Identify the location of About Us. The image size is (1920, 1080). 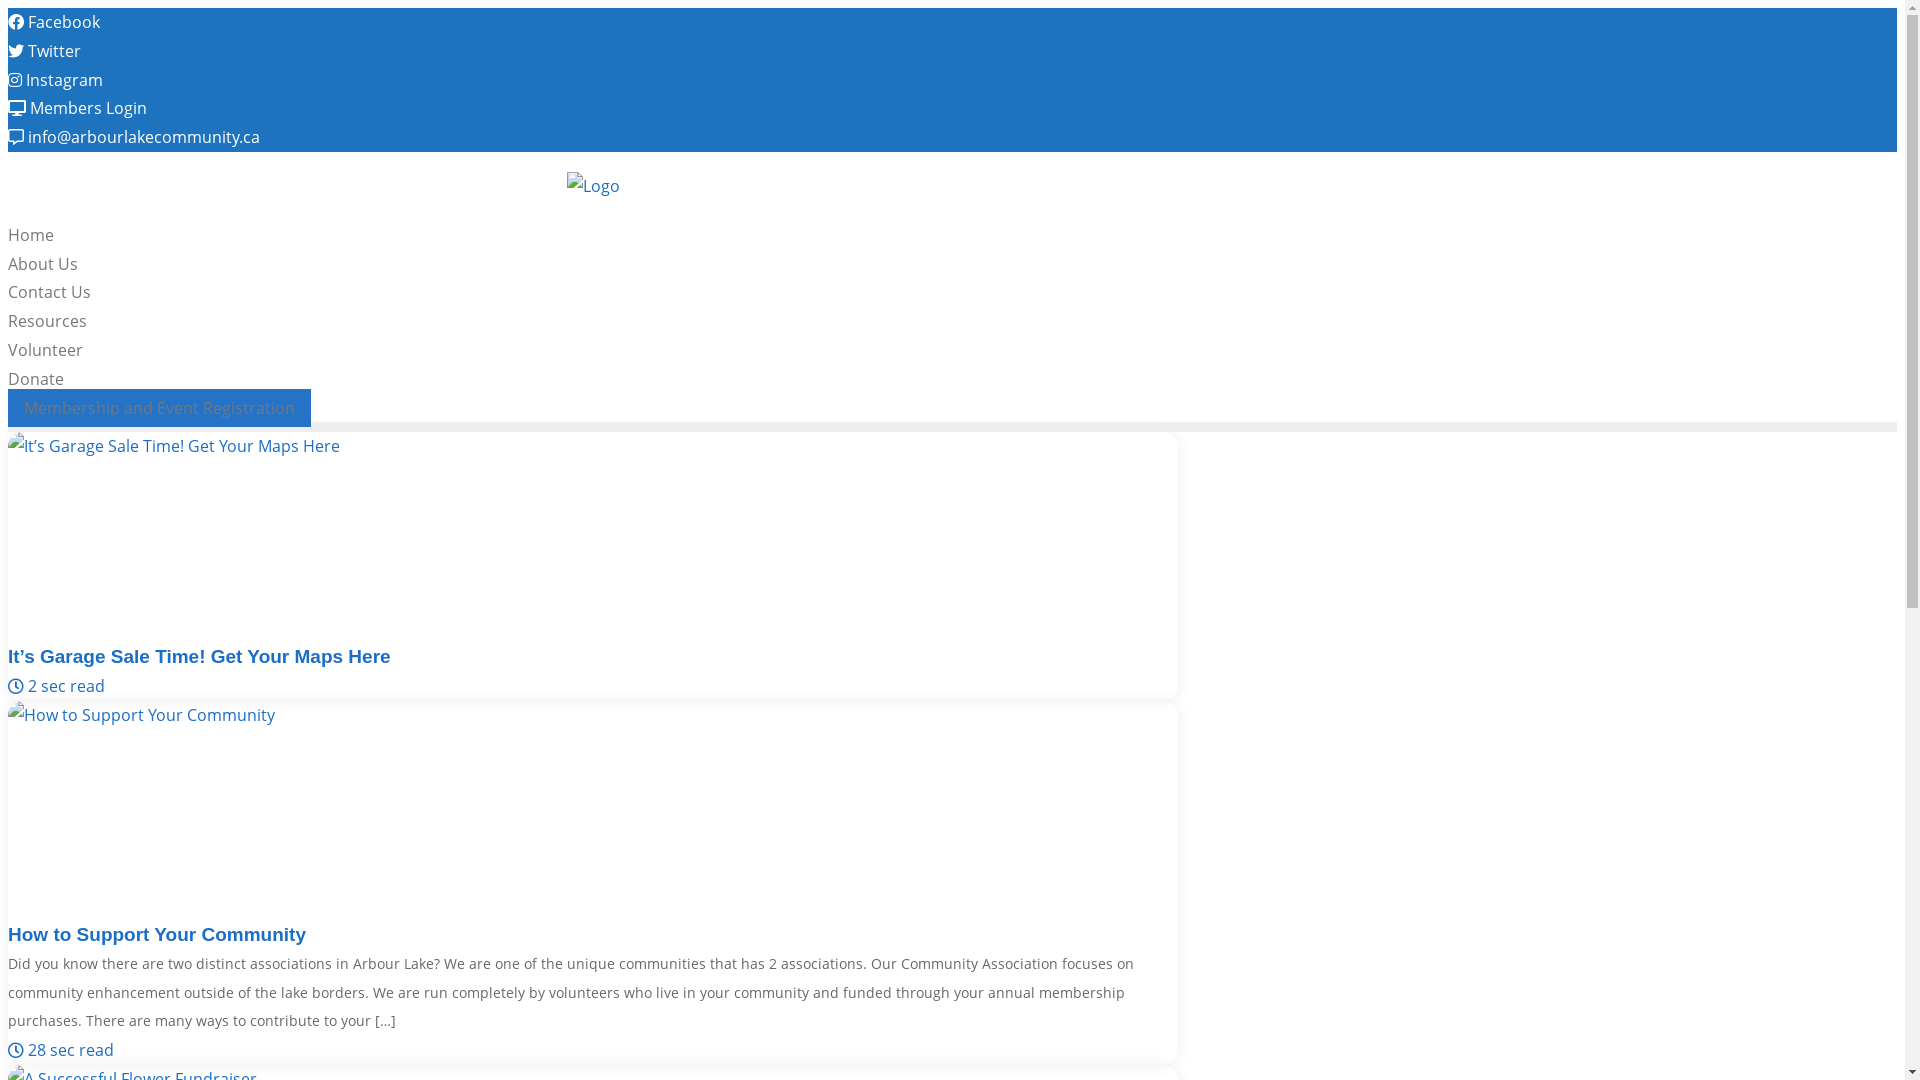
(43, 264).